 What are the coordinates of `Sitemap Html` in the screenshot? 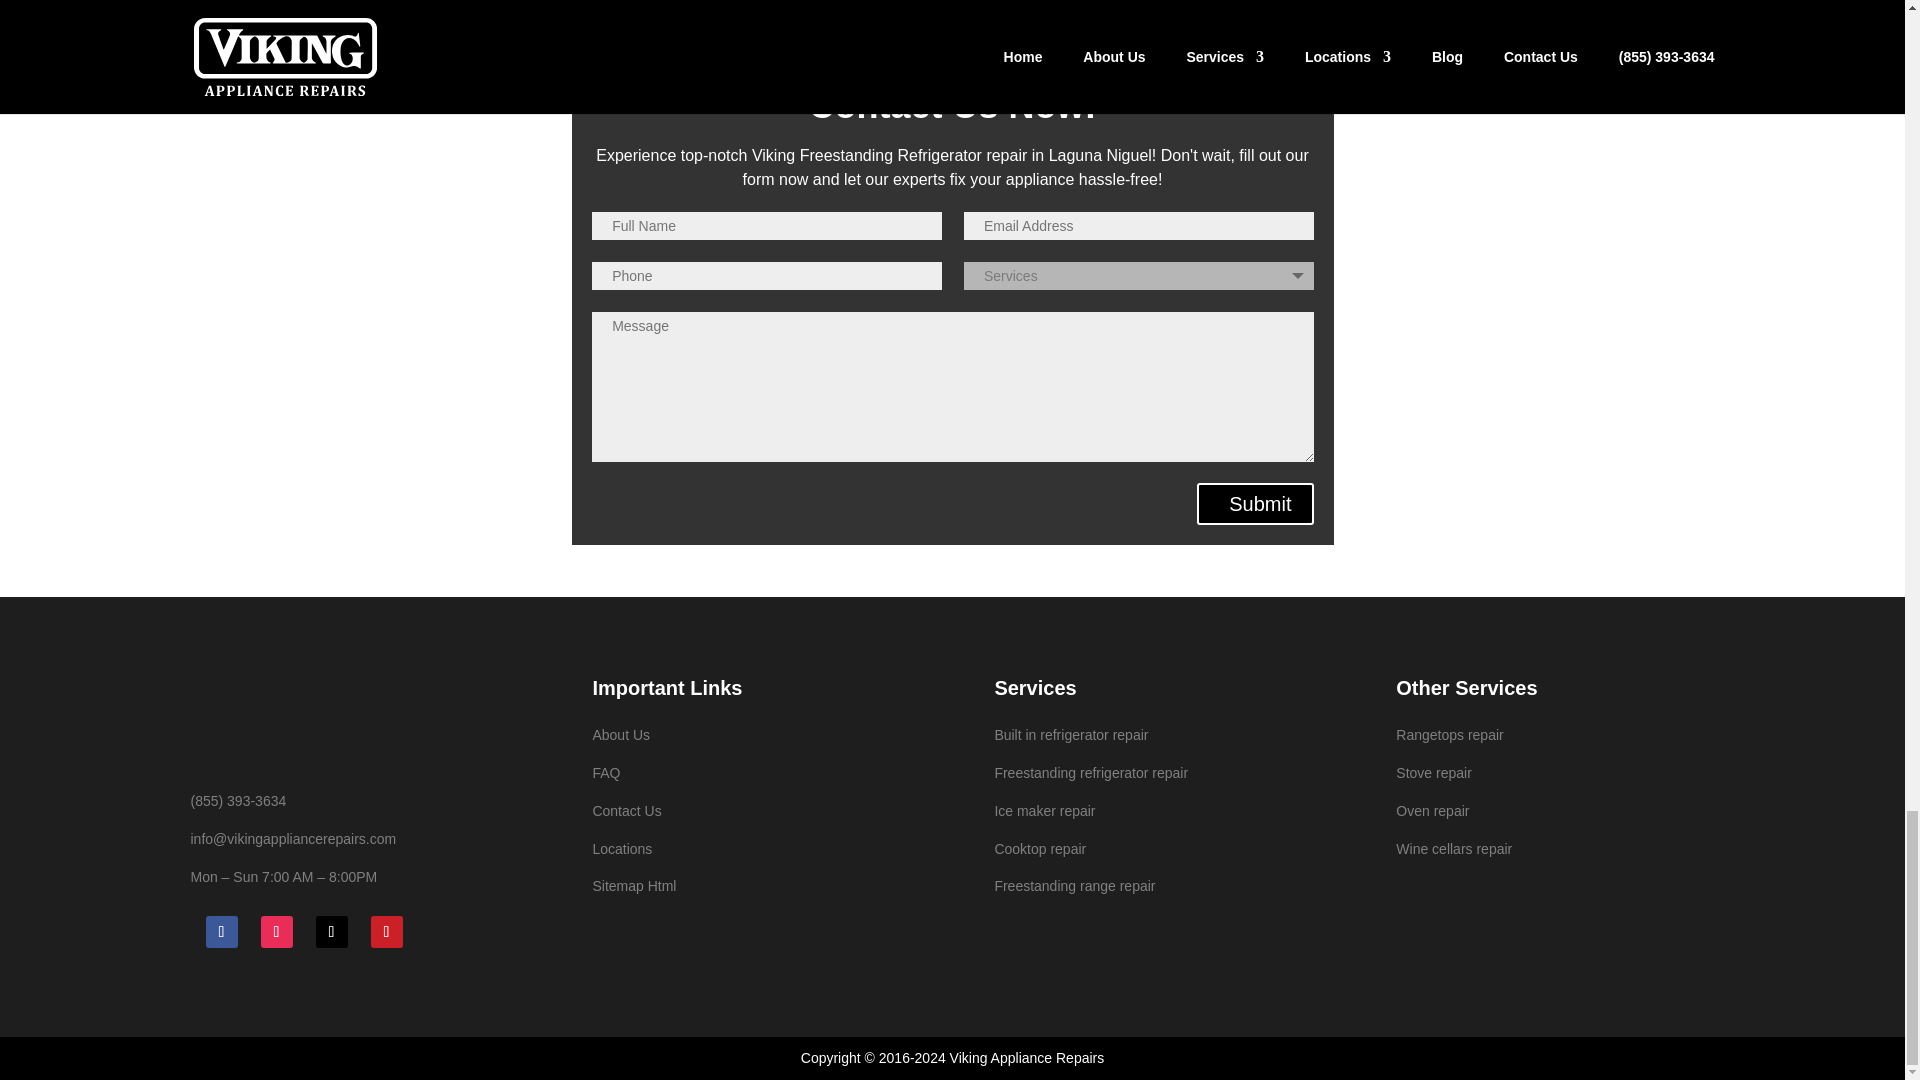 It's located at (633, 886).